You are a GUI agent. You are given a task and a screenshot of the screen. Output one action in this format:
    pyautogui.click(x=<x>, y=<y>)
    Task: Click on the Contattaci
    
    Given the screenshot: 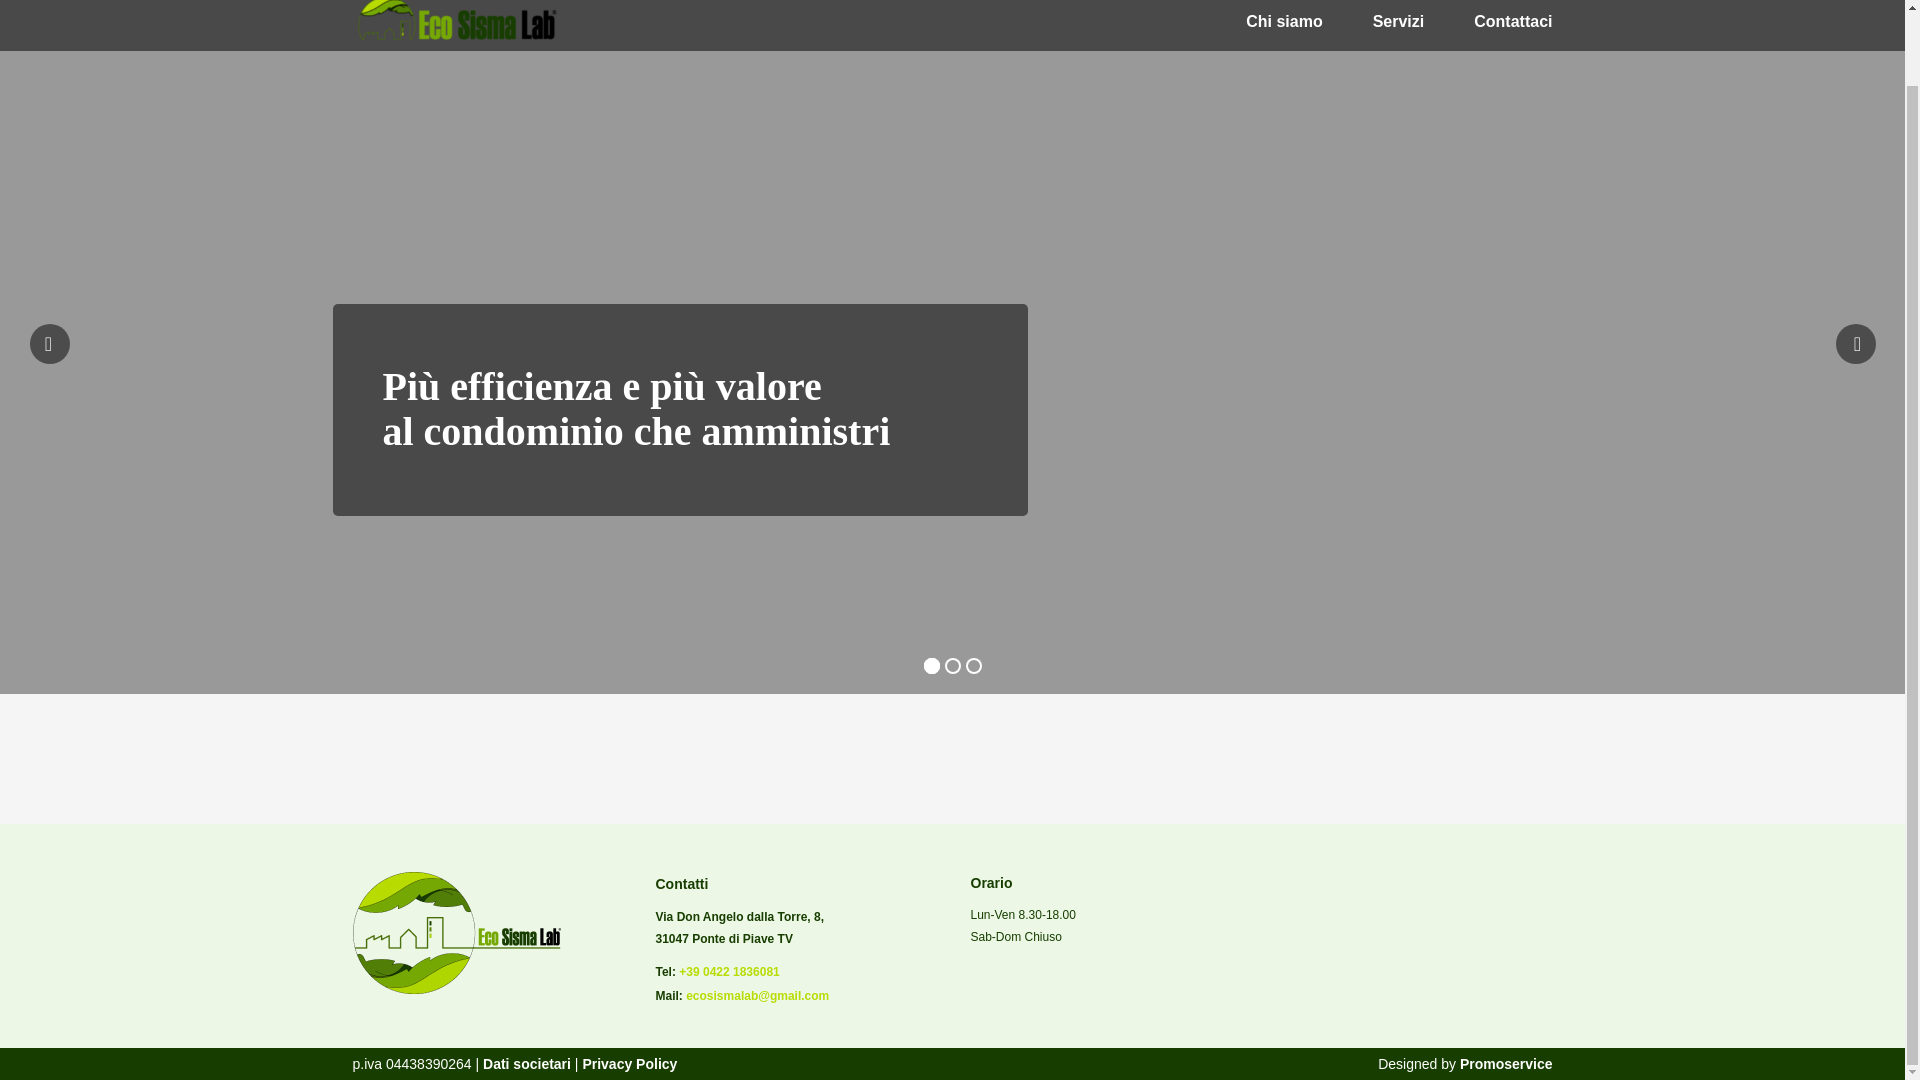 What is the action you would take?
    pyautogui.click(x=1512, y=20)
    